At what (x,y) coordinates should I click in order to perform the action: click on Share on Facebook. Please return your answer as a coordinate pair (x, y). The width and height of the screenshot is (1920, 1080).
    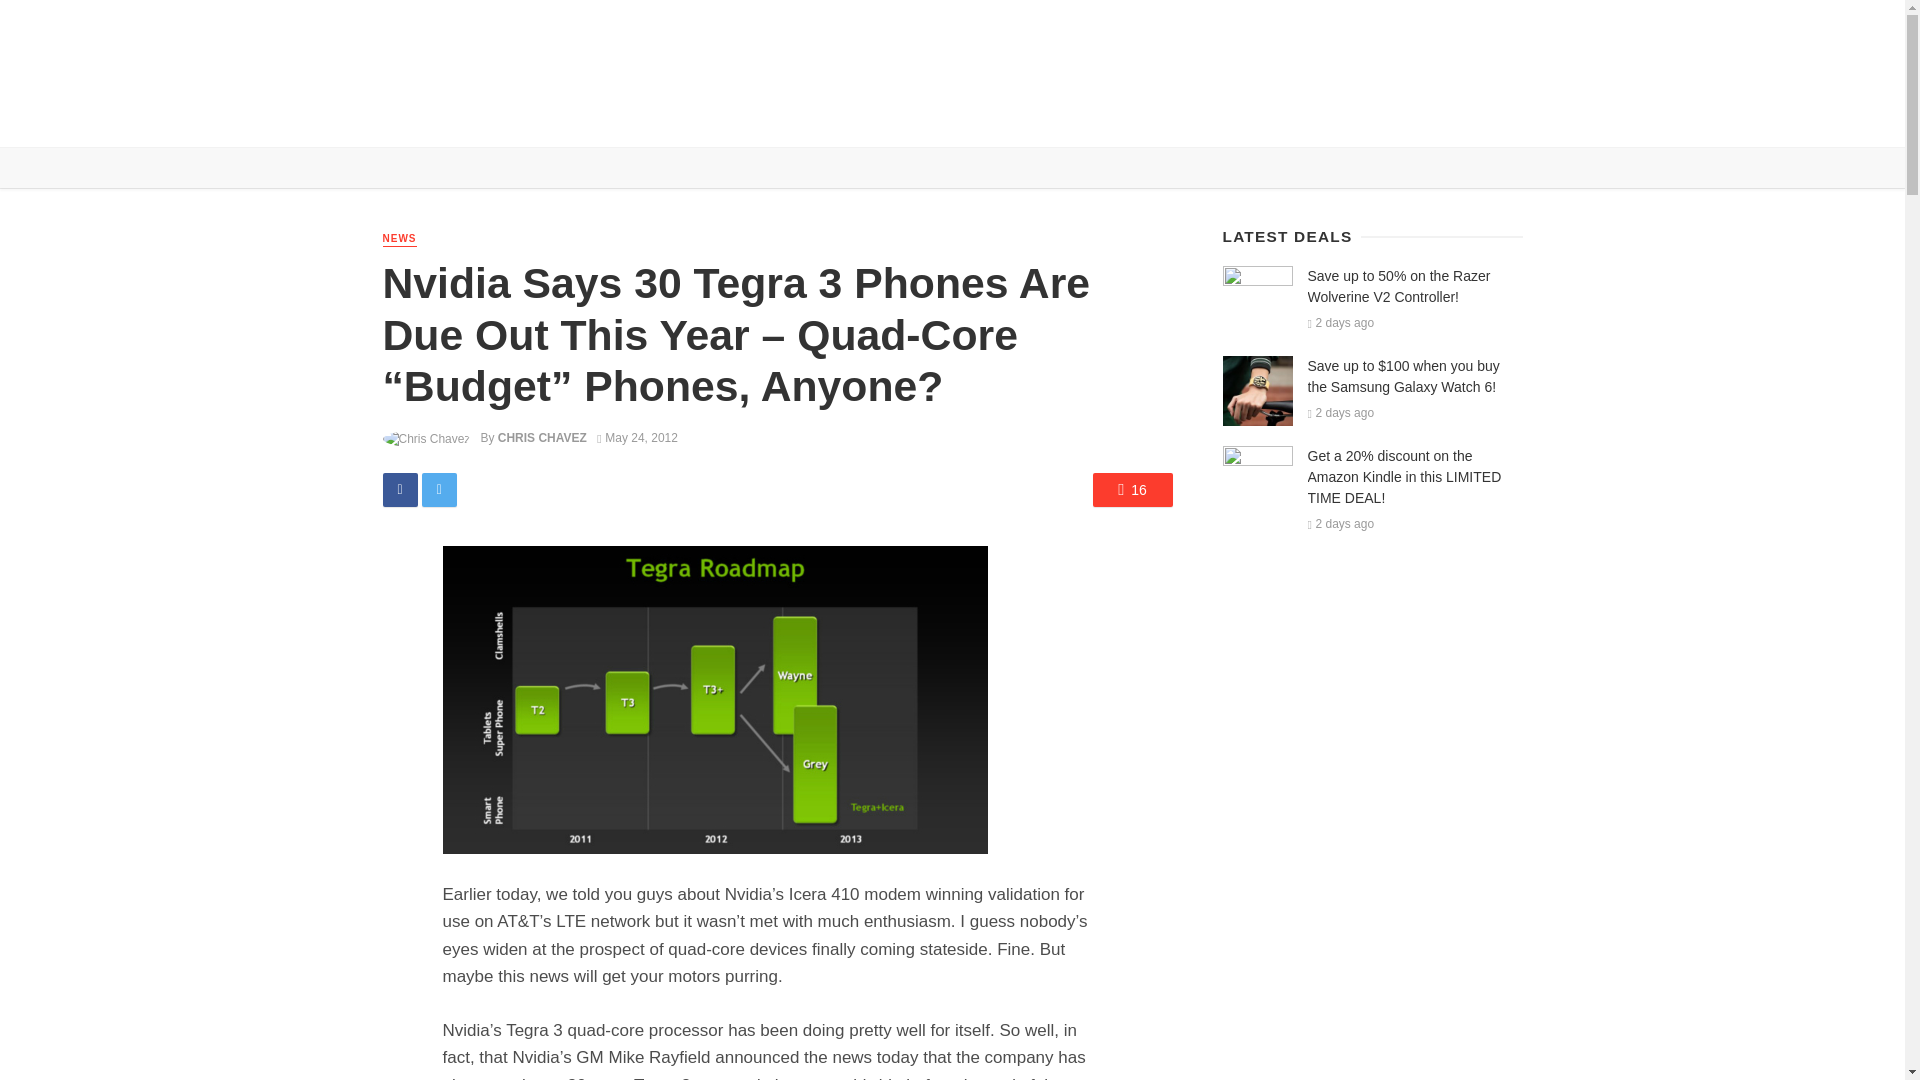
    Looking at the image, I should click on (399, 490).